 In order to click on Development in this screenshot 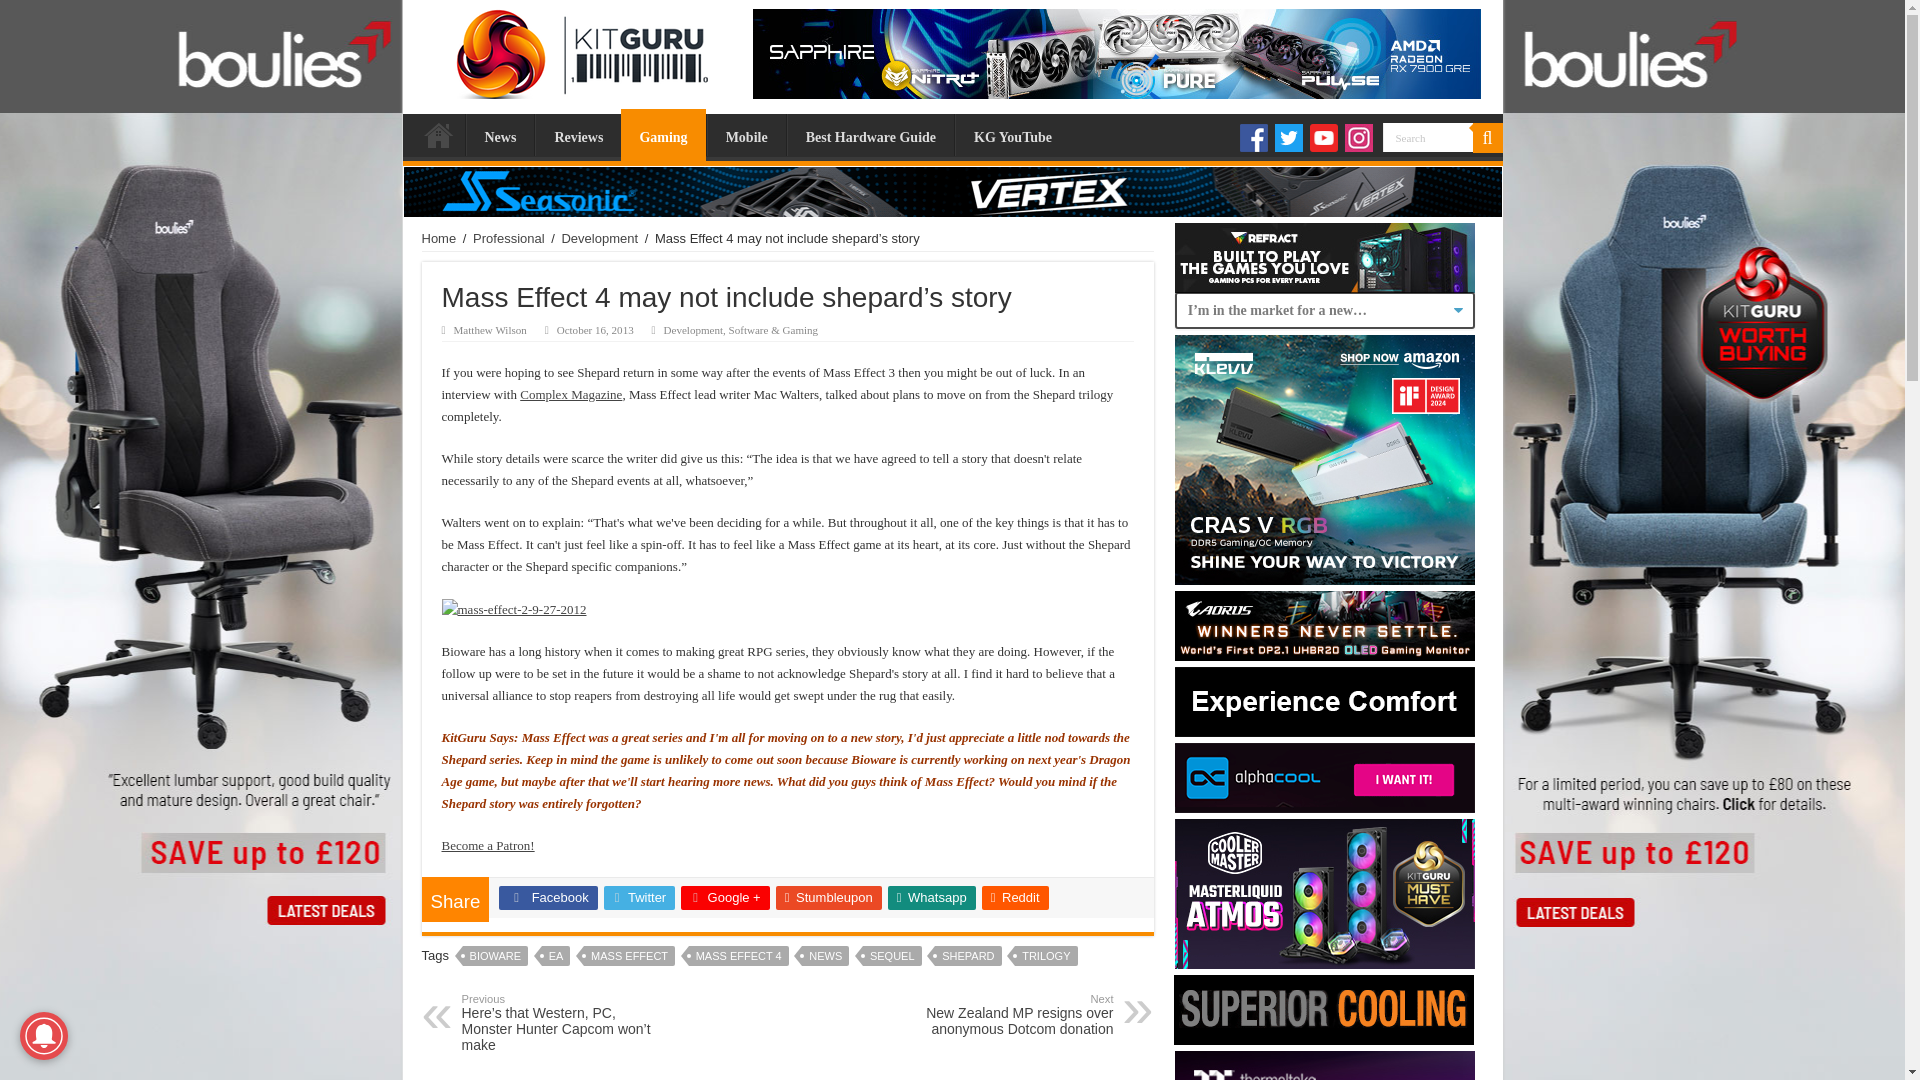, I will do `click(694, 330)`.